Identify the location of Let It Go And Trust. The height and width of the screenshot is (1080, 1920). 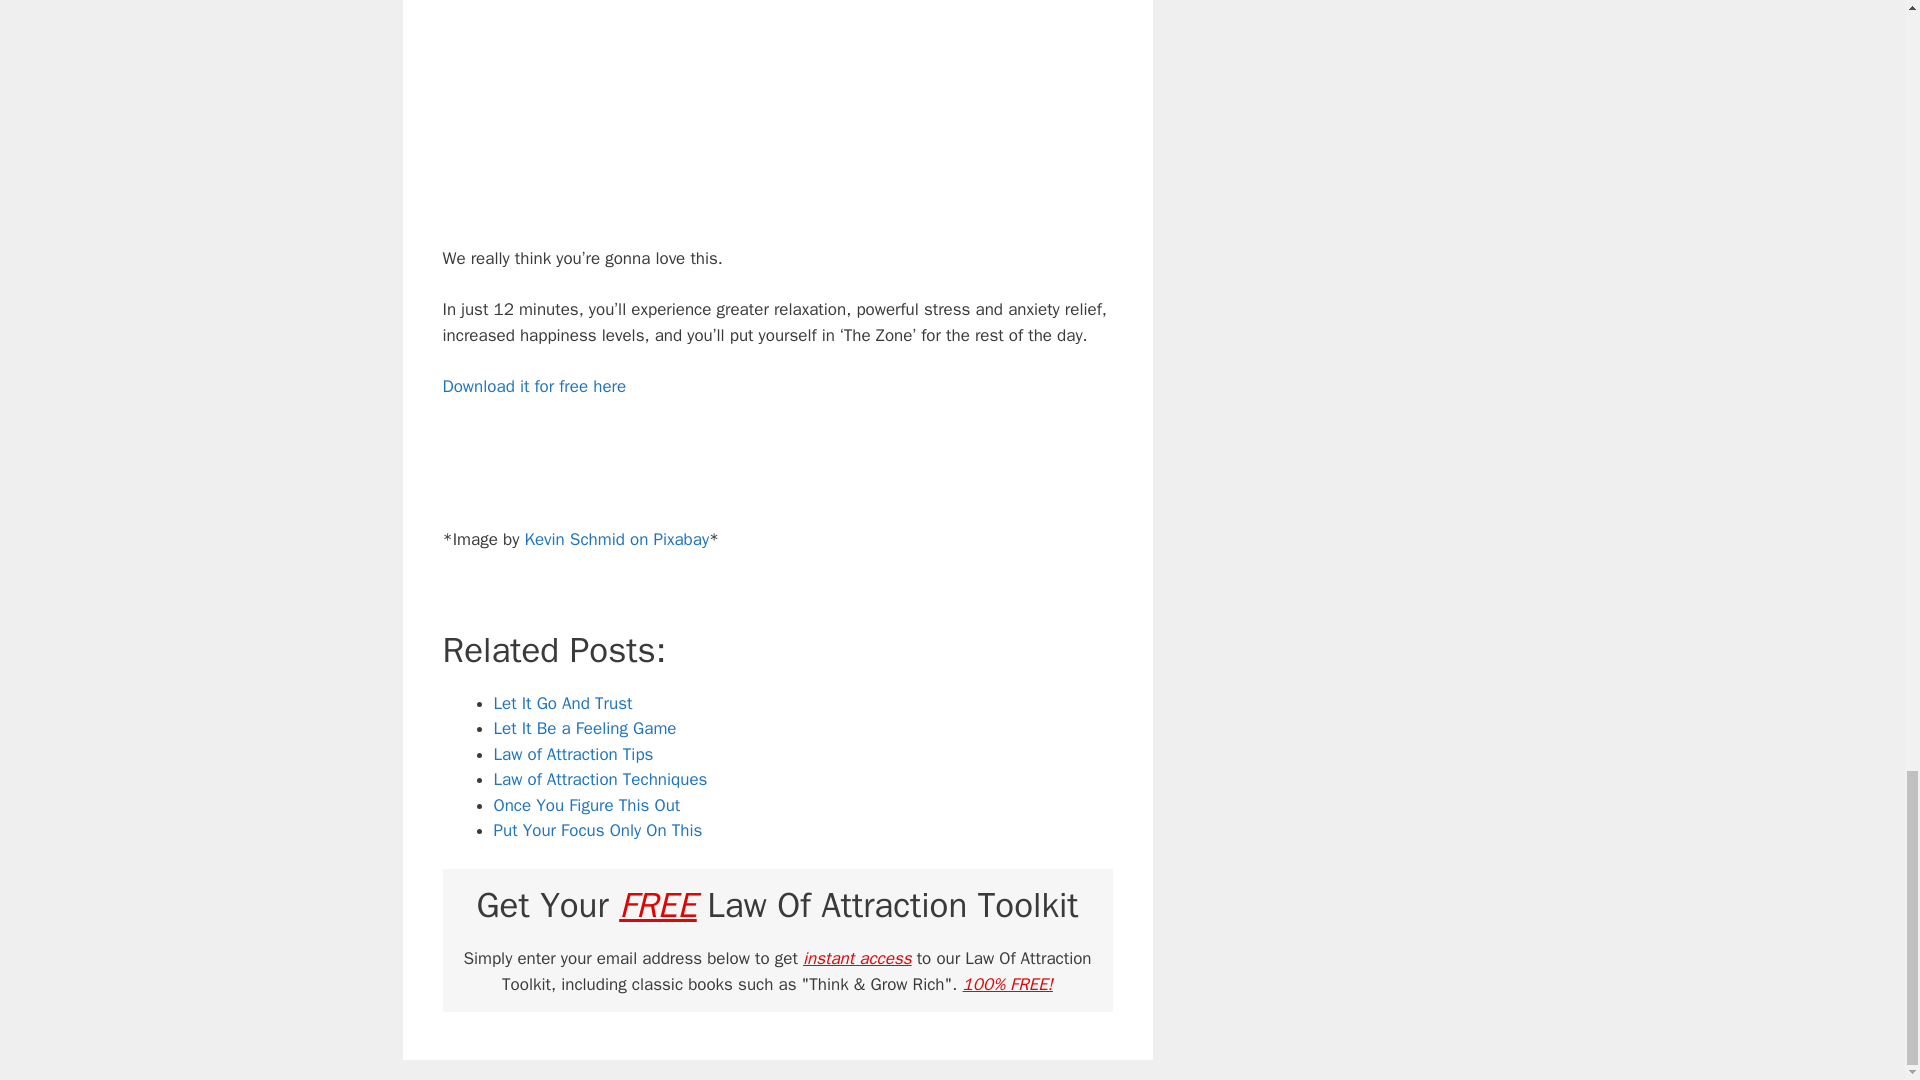
(563, 703).